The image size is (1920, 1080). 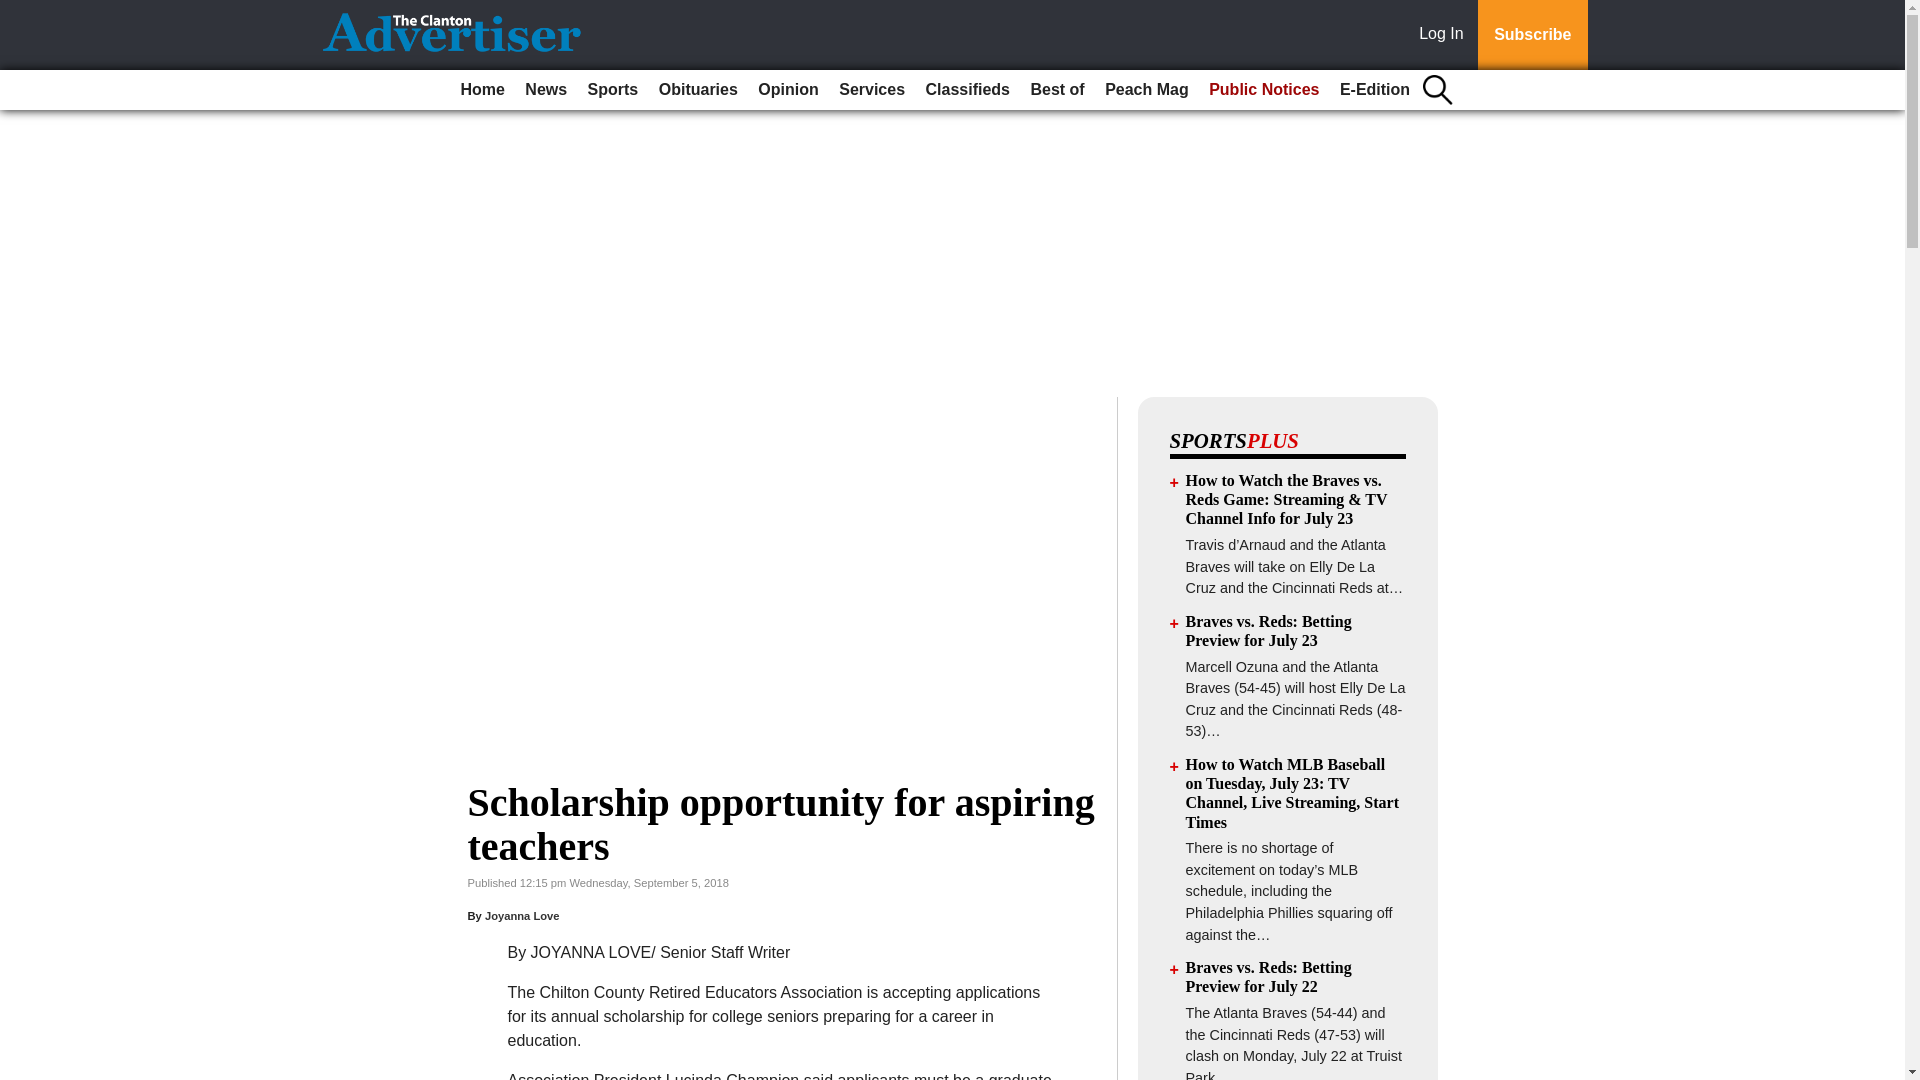 What do you see at coordinates (18, 12) in the screenshot?
I see `Go` at bounding box center [18, 12].